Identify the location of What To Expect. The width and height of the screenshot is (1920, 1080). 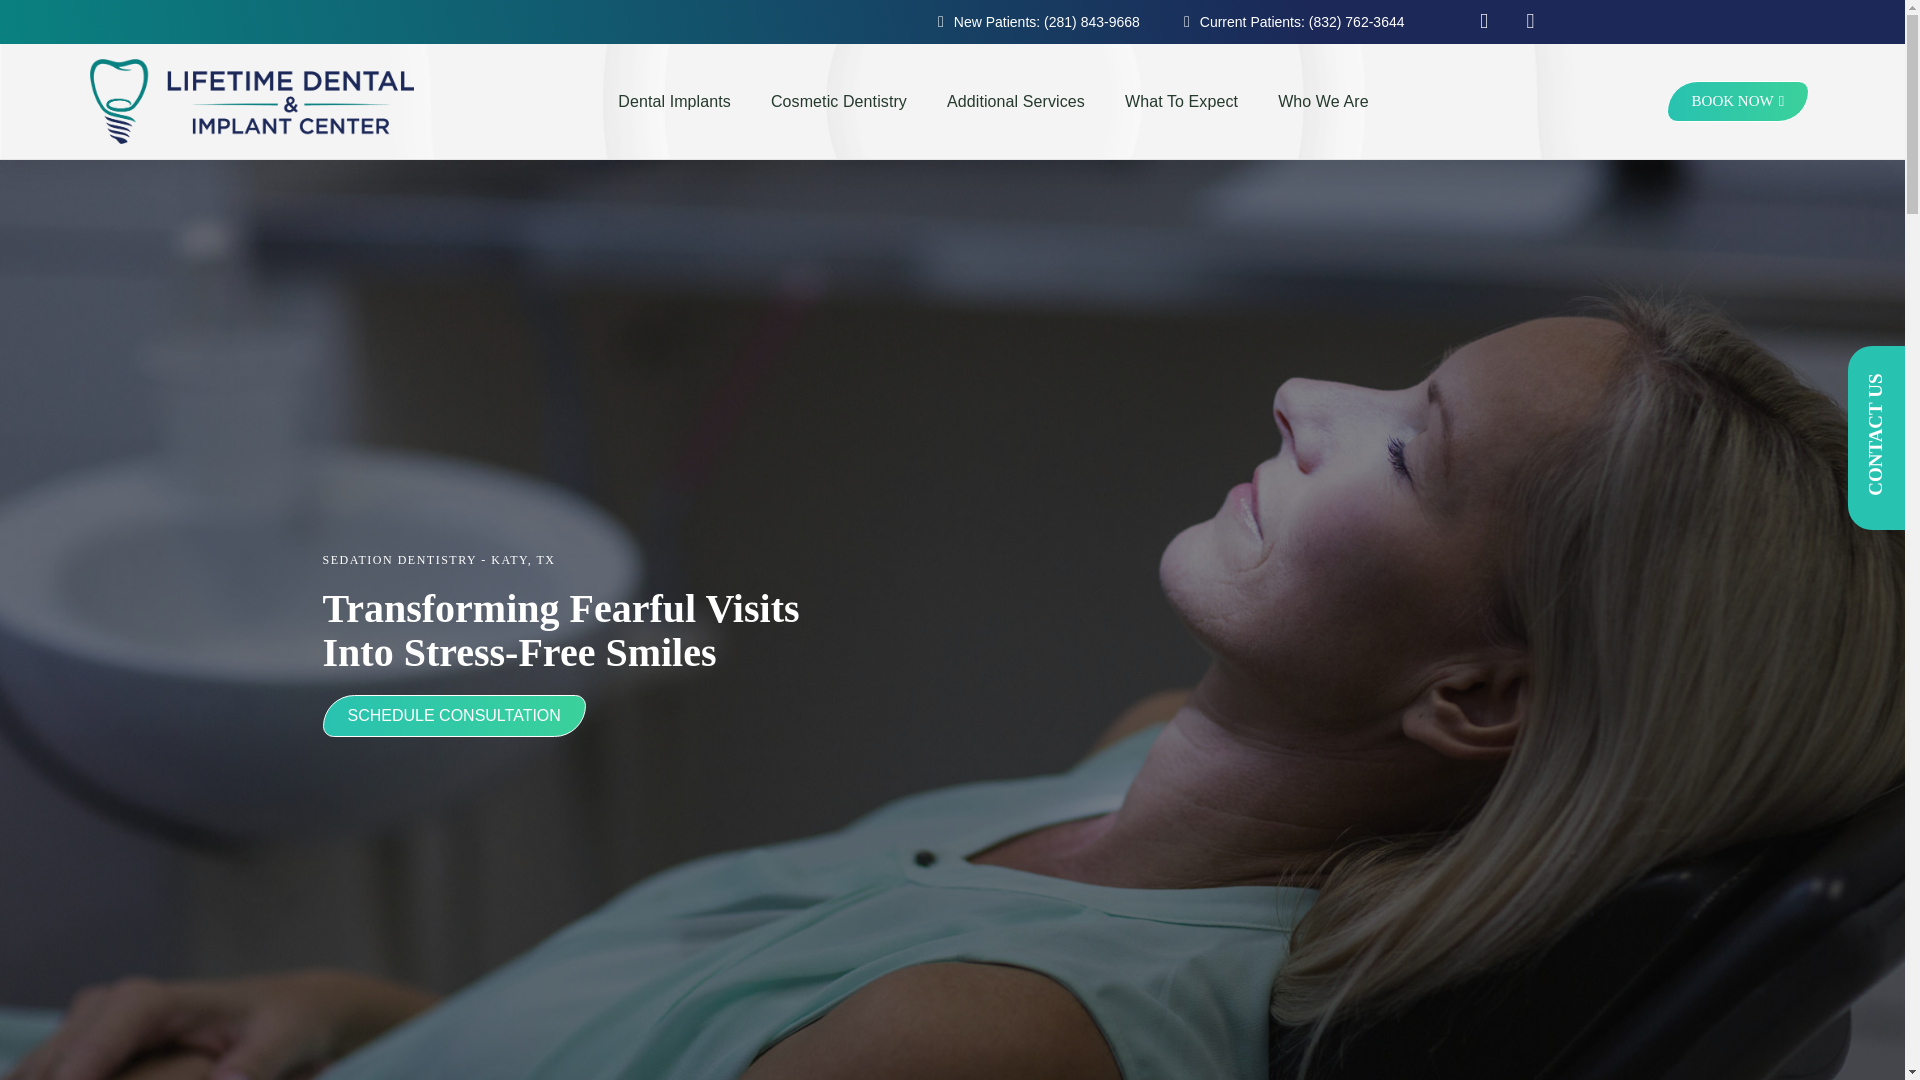
(1182, 102).